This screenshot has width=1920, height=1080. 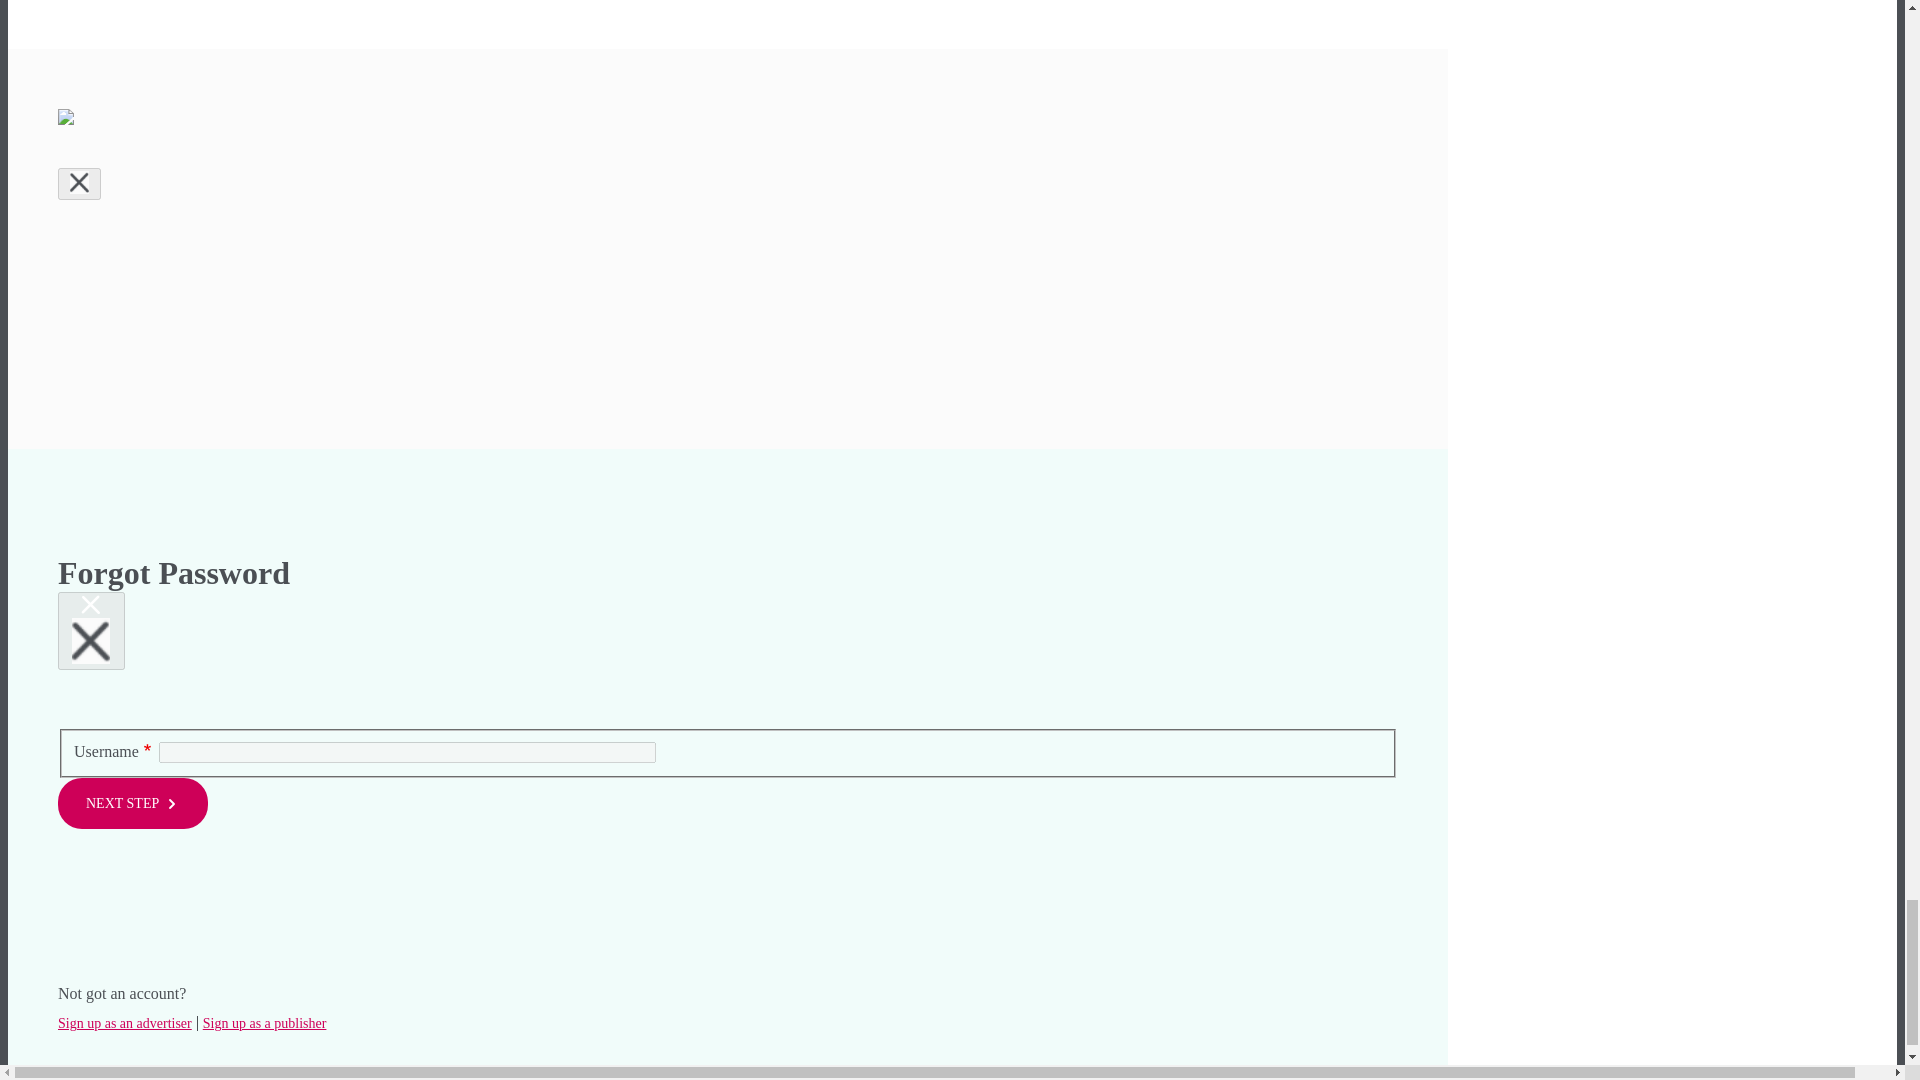 What do you see at coordinates (124, 1024) in the screenshot?
I see `Sign up as an advertiser` at bounding box center [124, 1024].